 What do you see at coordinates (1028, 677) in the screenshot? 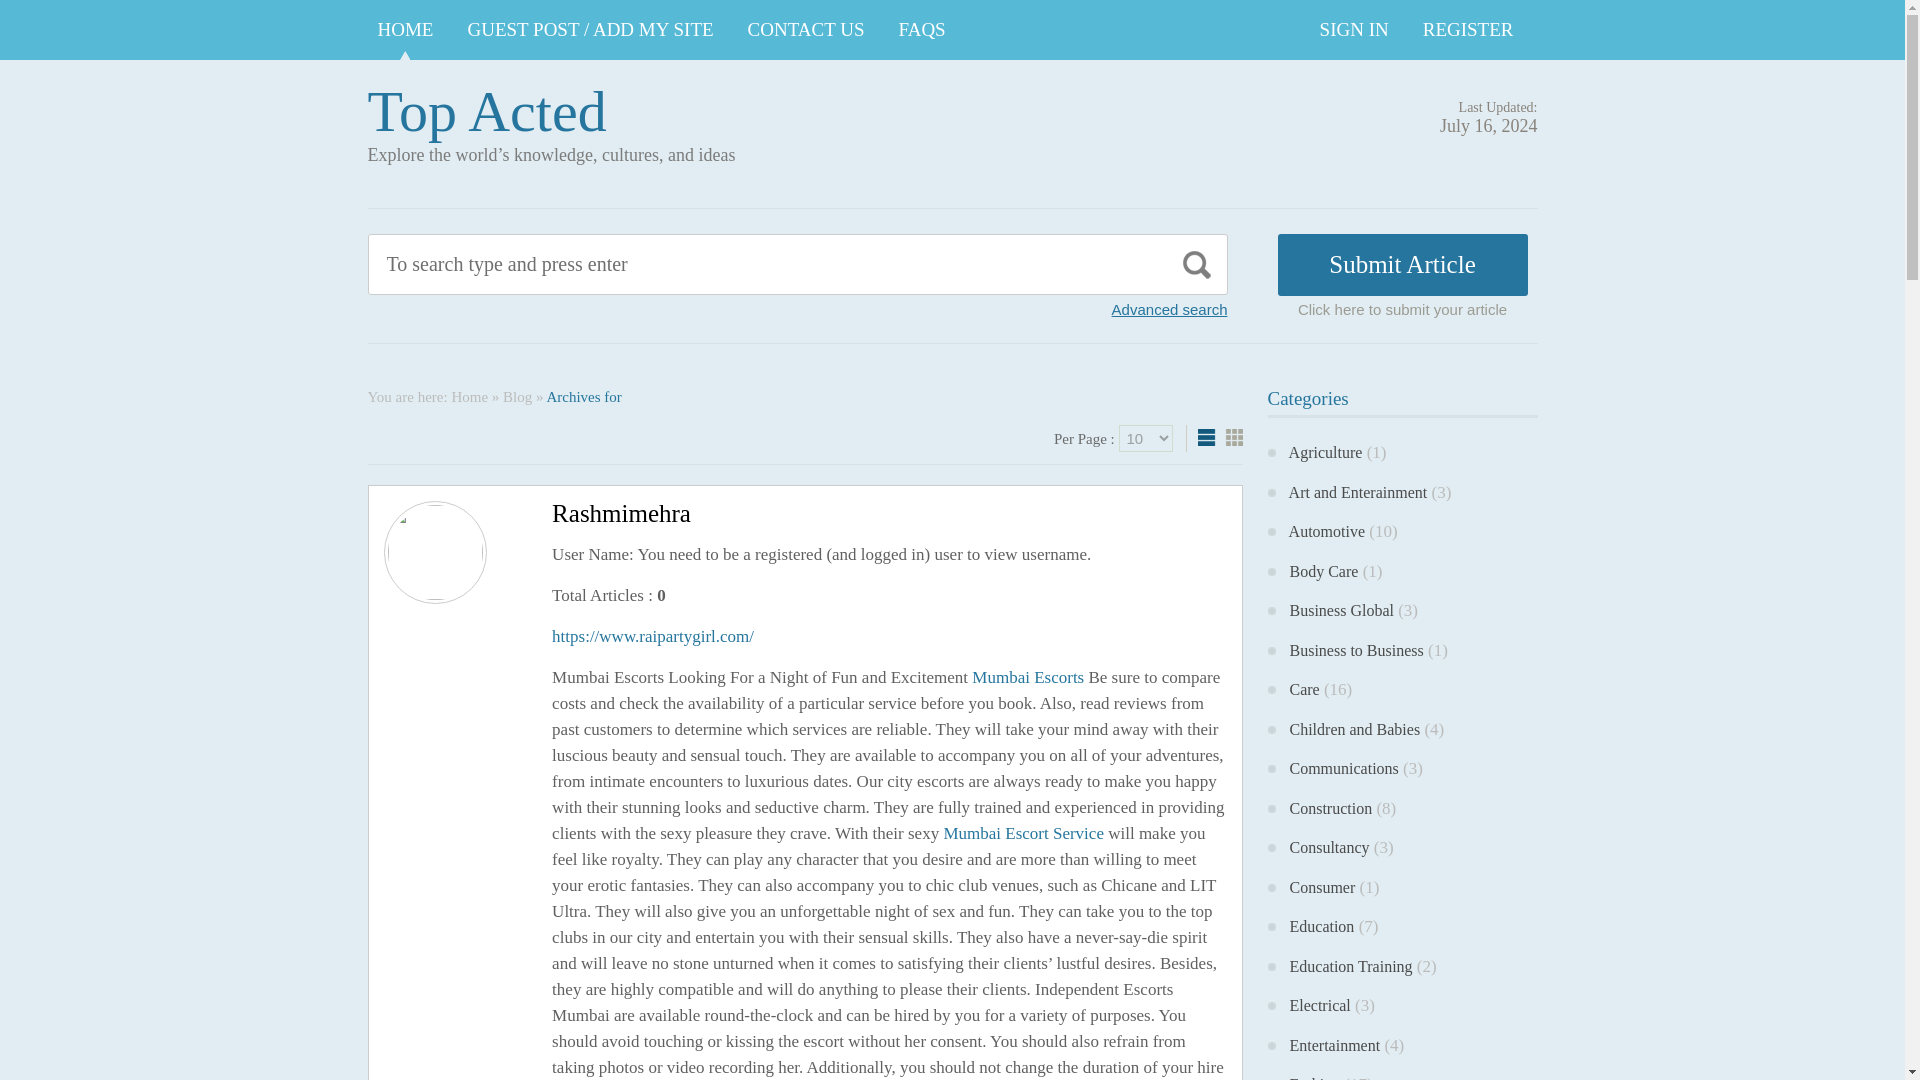
I see `Mumbai Escorts` at bounding box center [1028, 677].